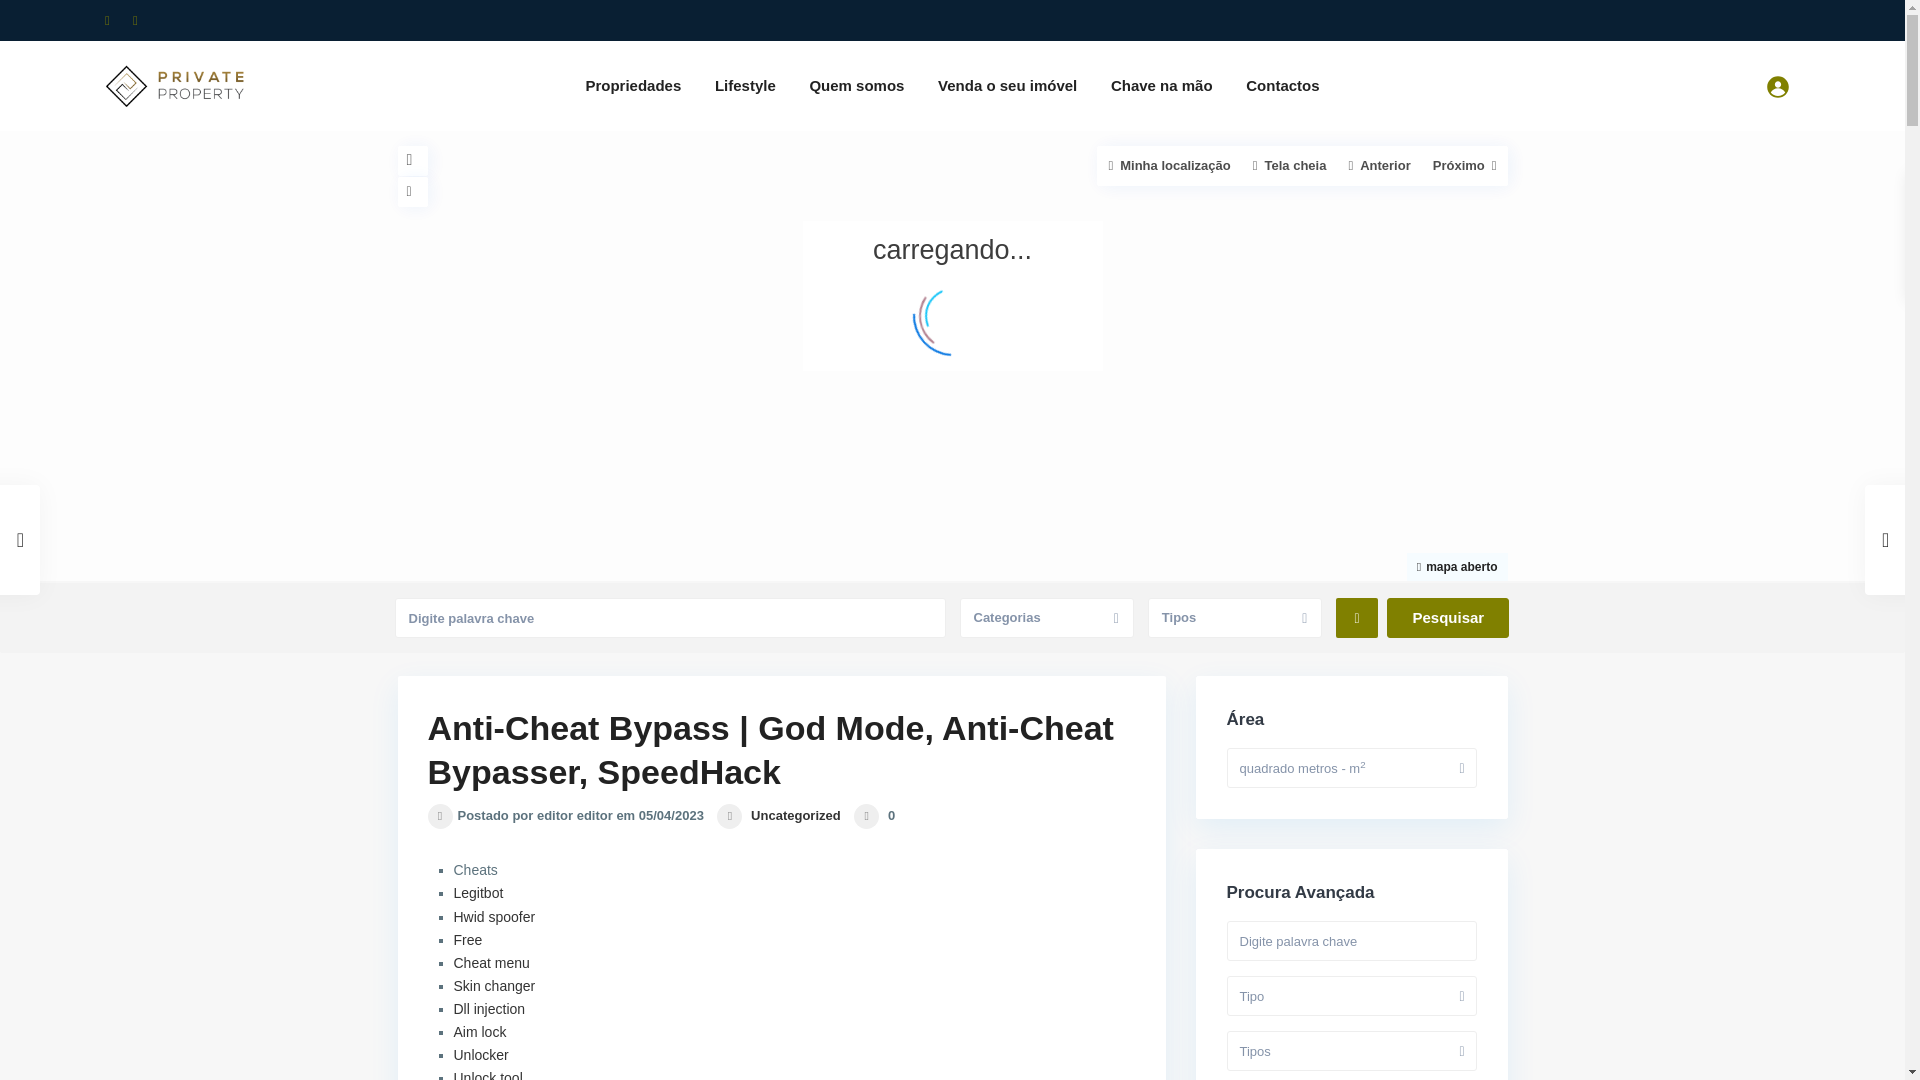 Image resolution: width=1920 pixels, height=1080 pixels. Describe the element at coordinates (494, 916) in the screenshot. I see `Hwid spoofer` at that location.